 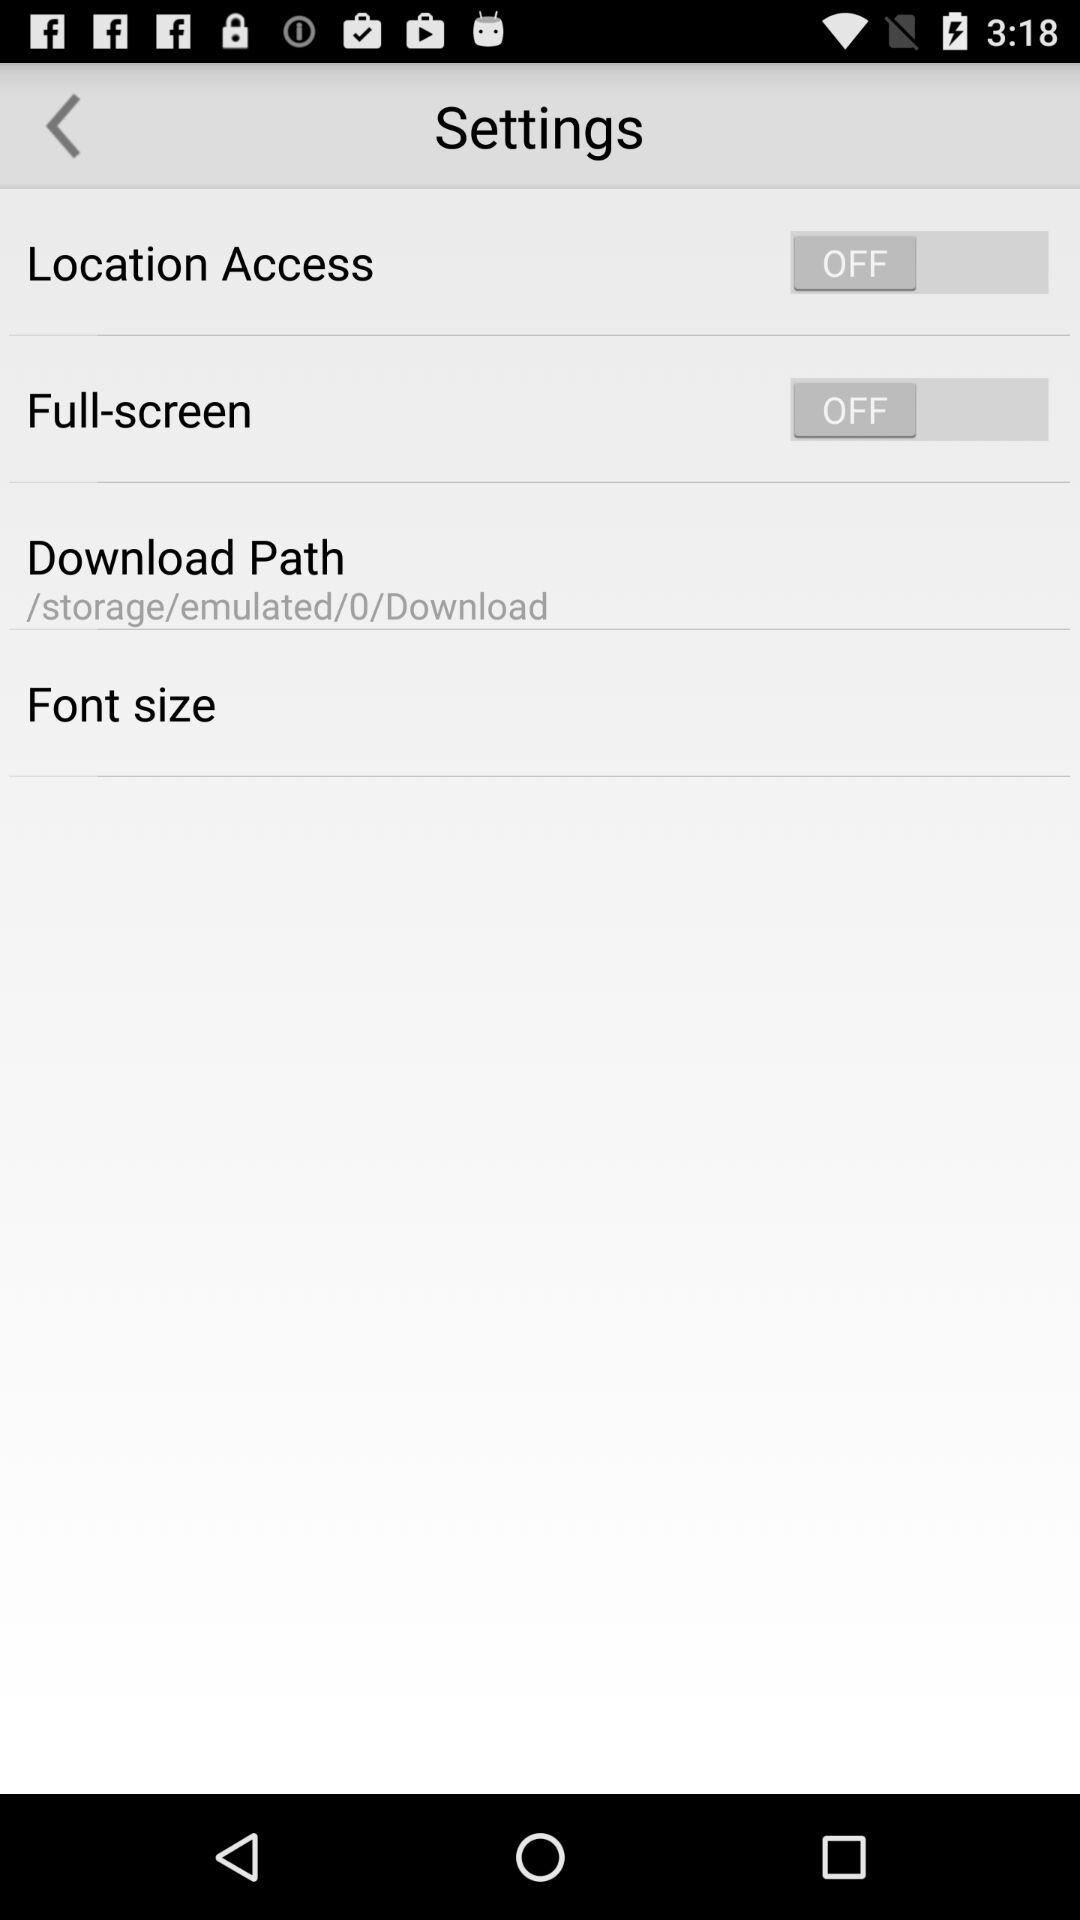 I want to click on select item next to the settings icon, so click(x=63, y=126).